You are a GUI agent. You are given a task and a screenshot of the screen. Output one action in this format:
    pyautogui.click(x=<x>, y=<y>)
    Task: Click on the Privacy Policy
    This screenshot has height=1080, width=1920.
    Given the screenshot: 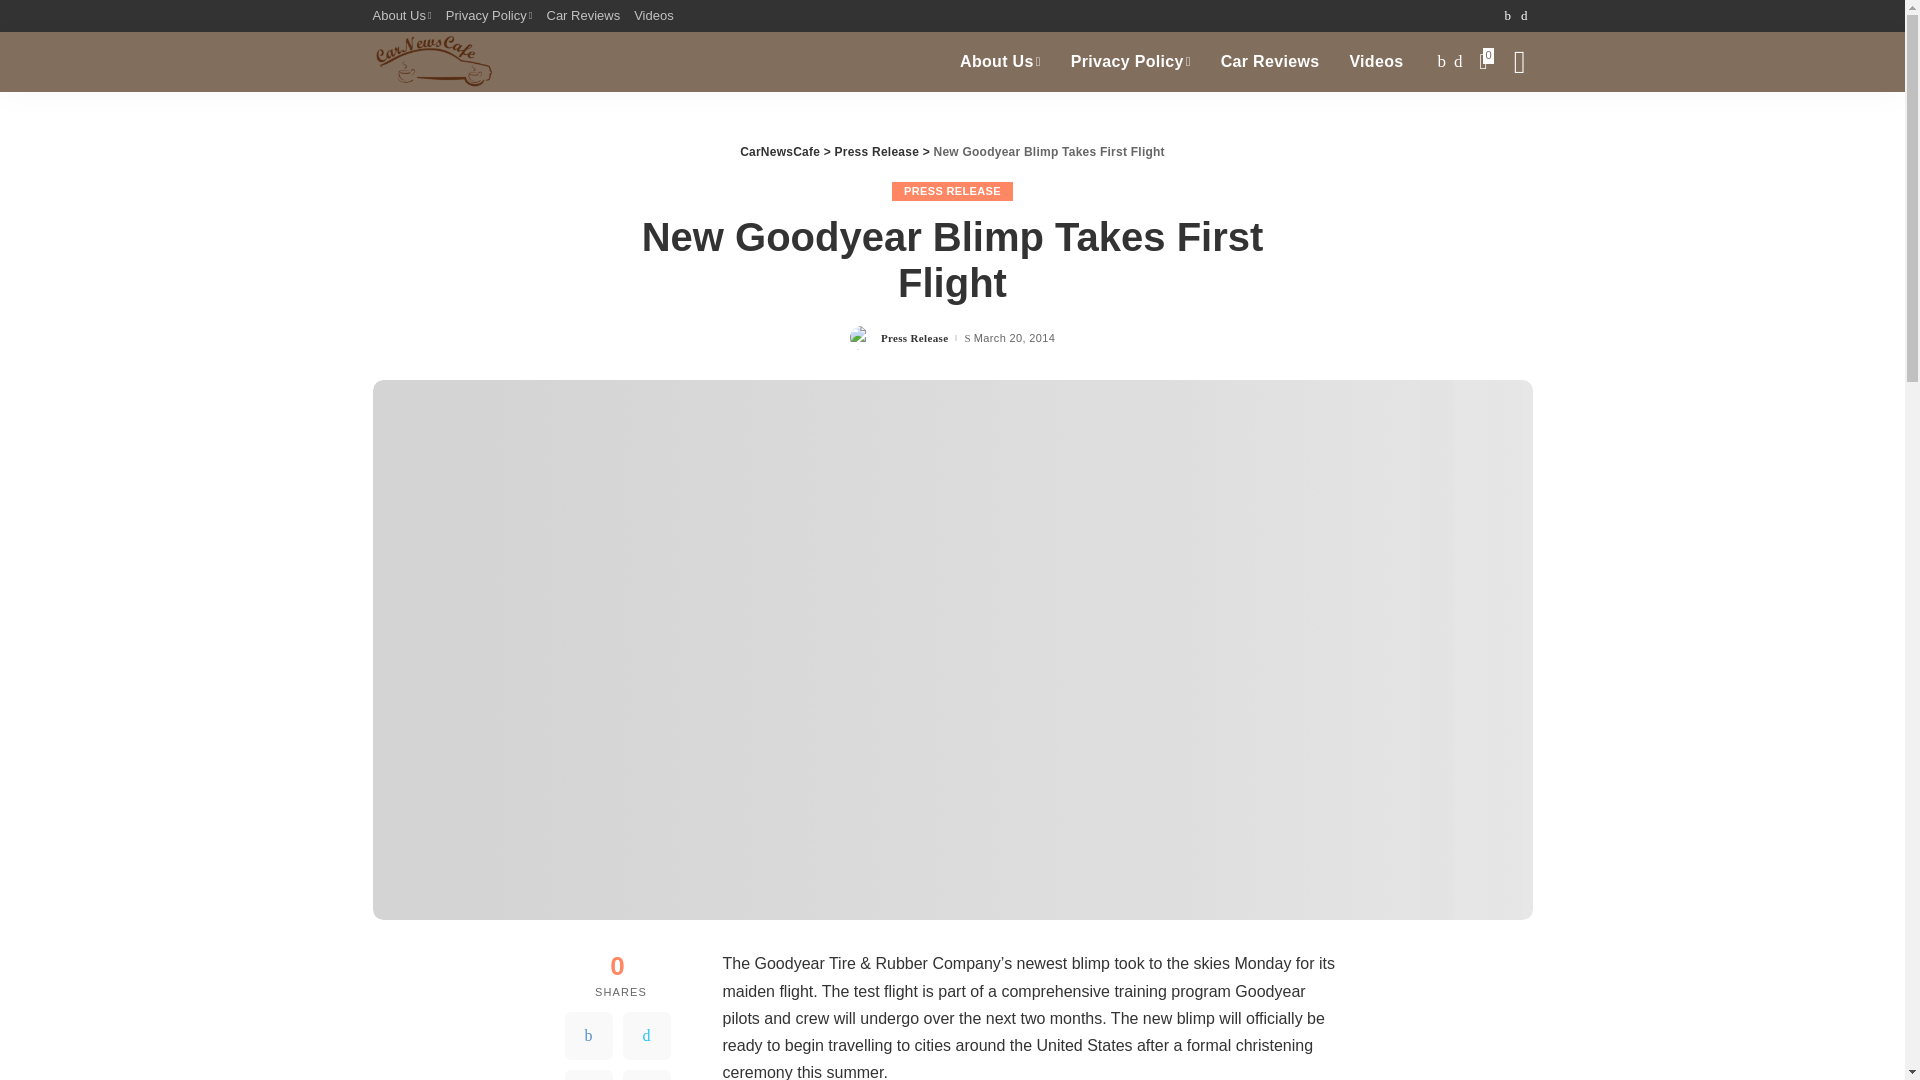 What is the action you would take?
    pyautogui.click(x=489, y=16)
    